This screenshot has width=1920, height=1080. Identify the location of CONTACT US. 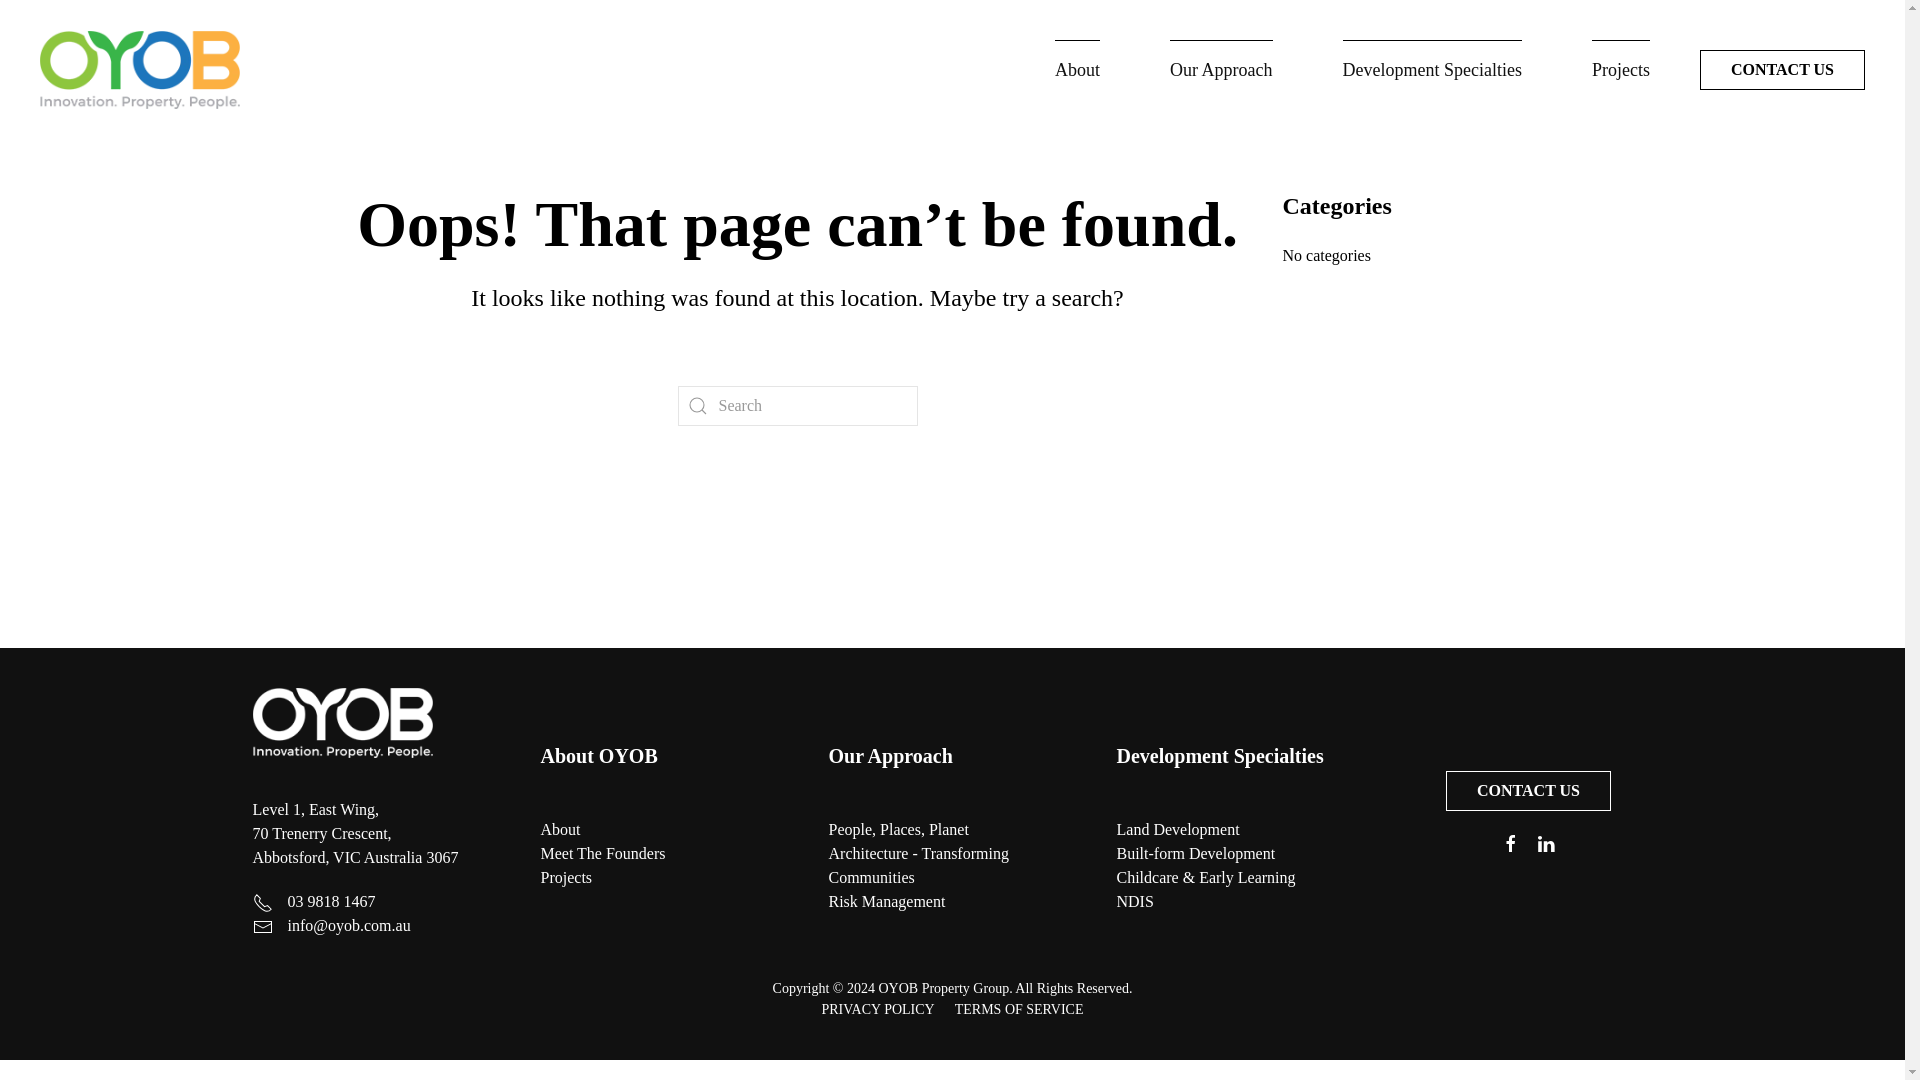
(1782, 69).